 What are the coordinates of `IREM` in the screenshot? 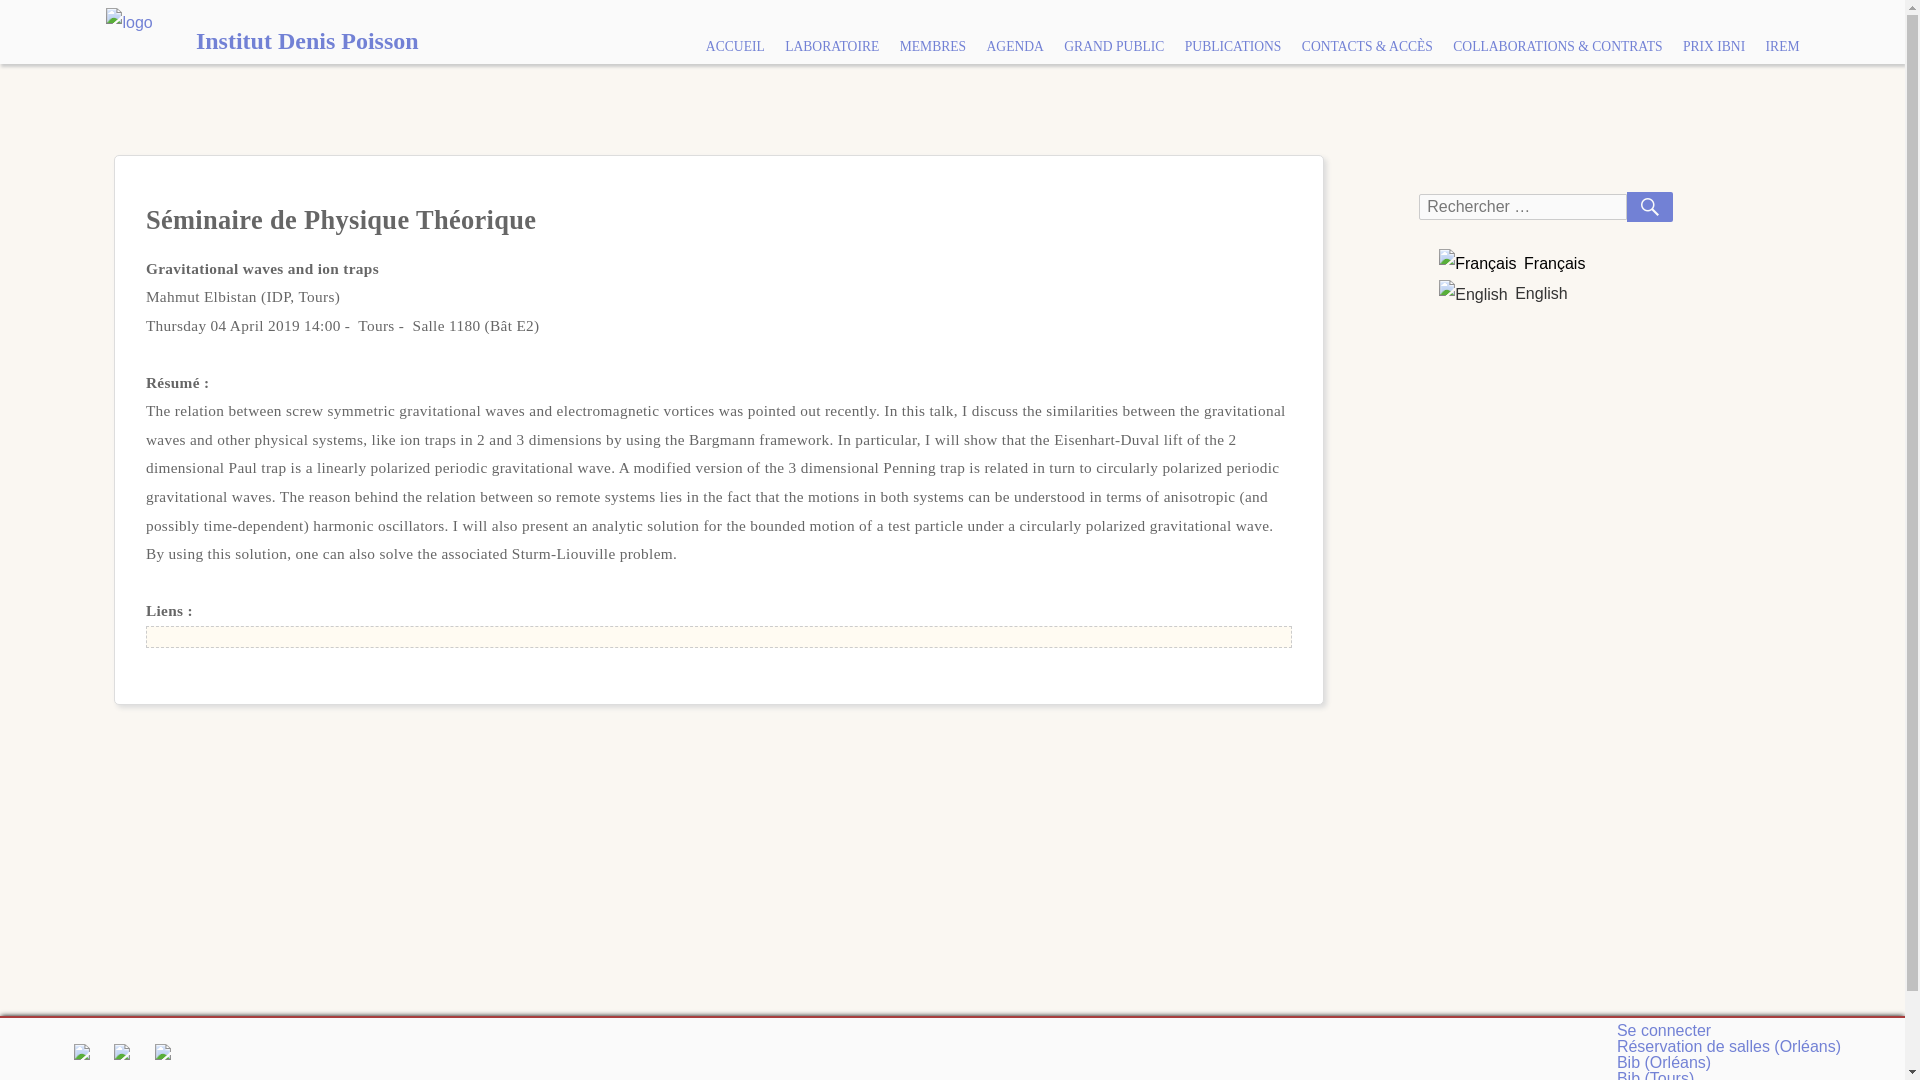 It's located at (1781, 46).